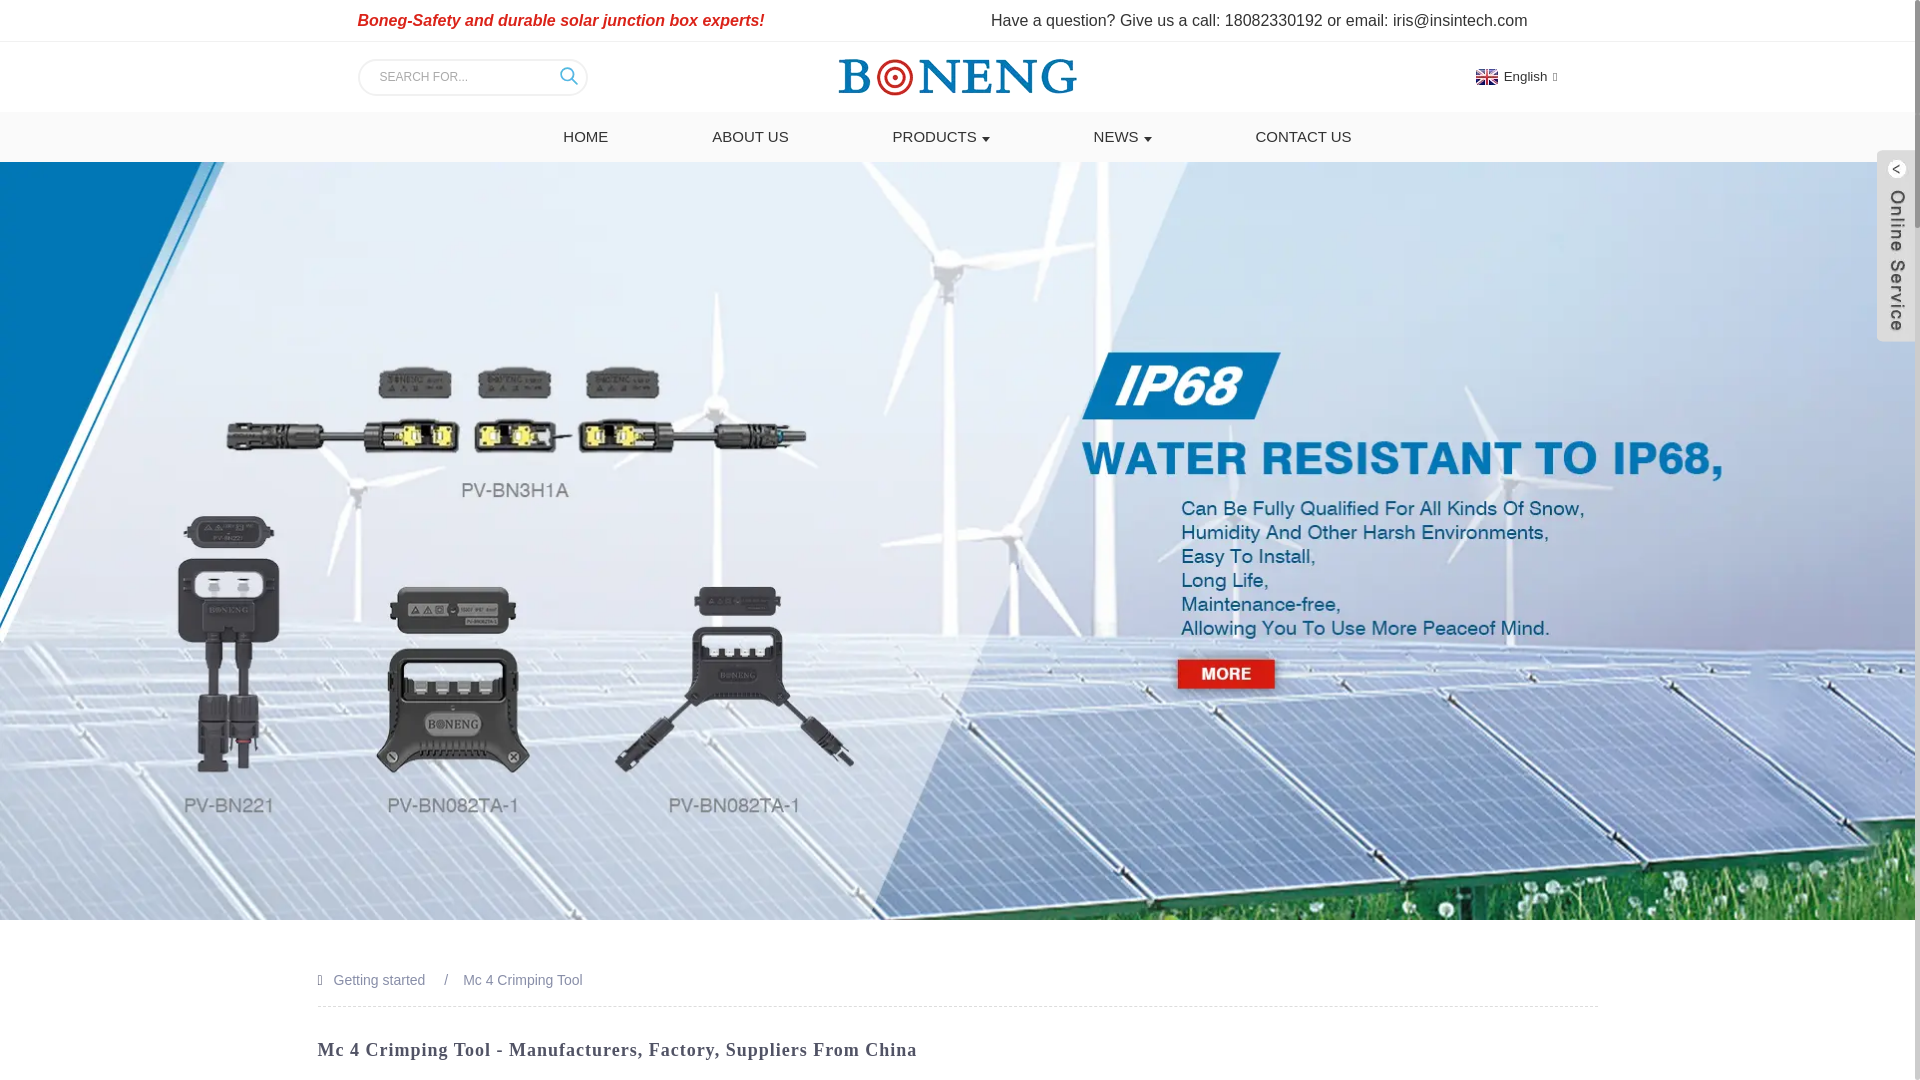  Describe the element at coordinates (1303, 137) in the screenshot. I see `CONTACT US` at that location.